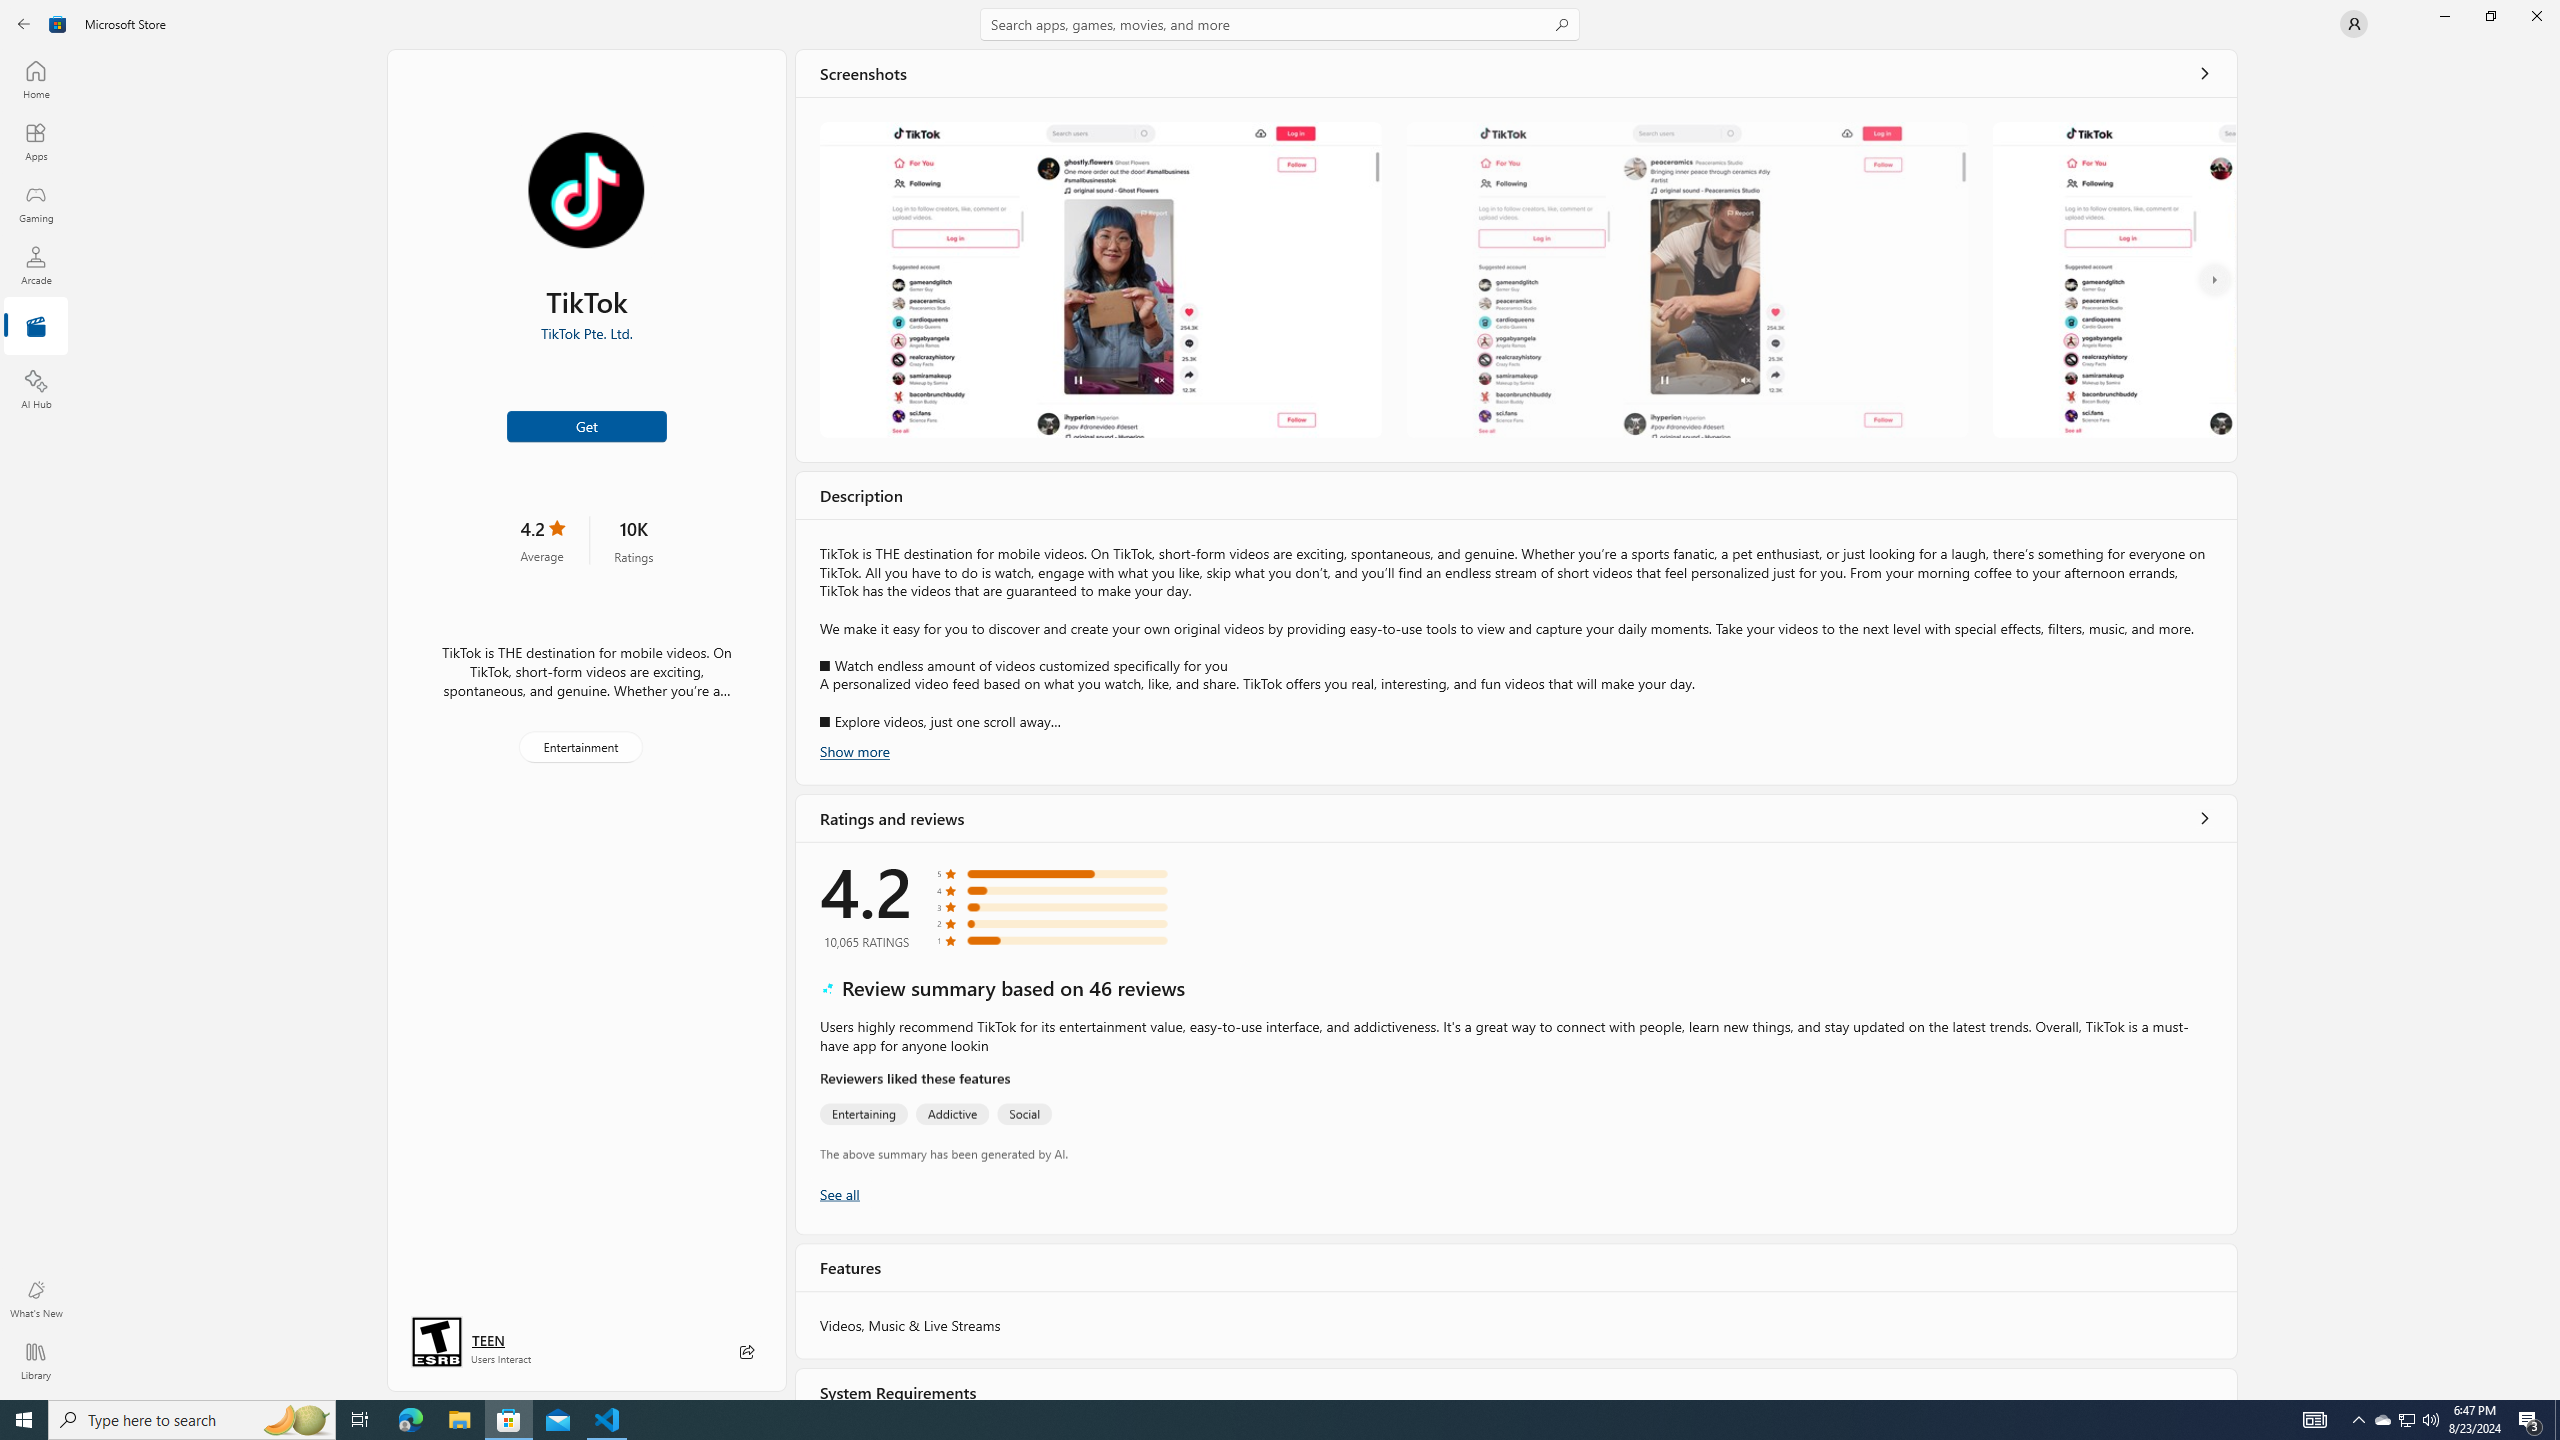 The height and width of the screenshot is (1440, 2560). What do you see at coordinates (586, 333) in the screenshot?
I see `TikTok Pte. Ltd.` at bounding box center [586, 333].